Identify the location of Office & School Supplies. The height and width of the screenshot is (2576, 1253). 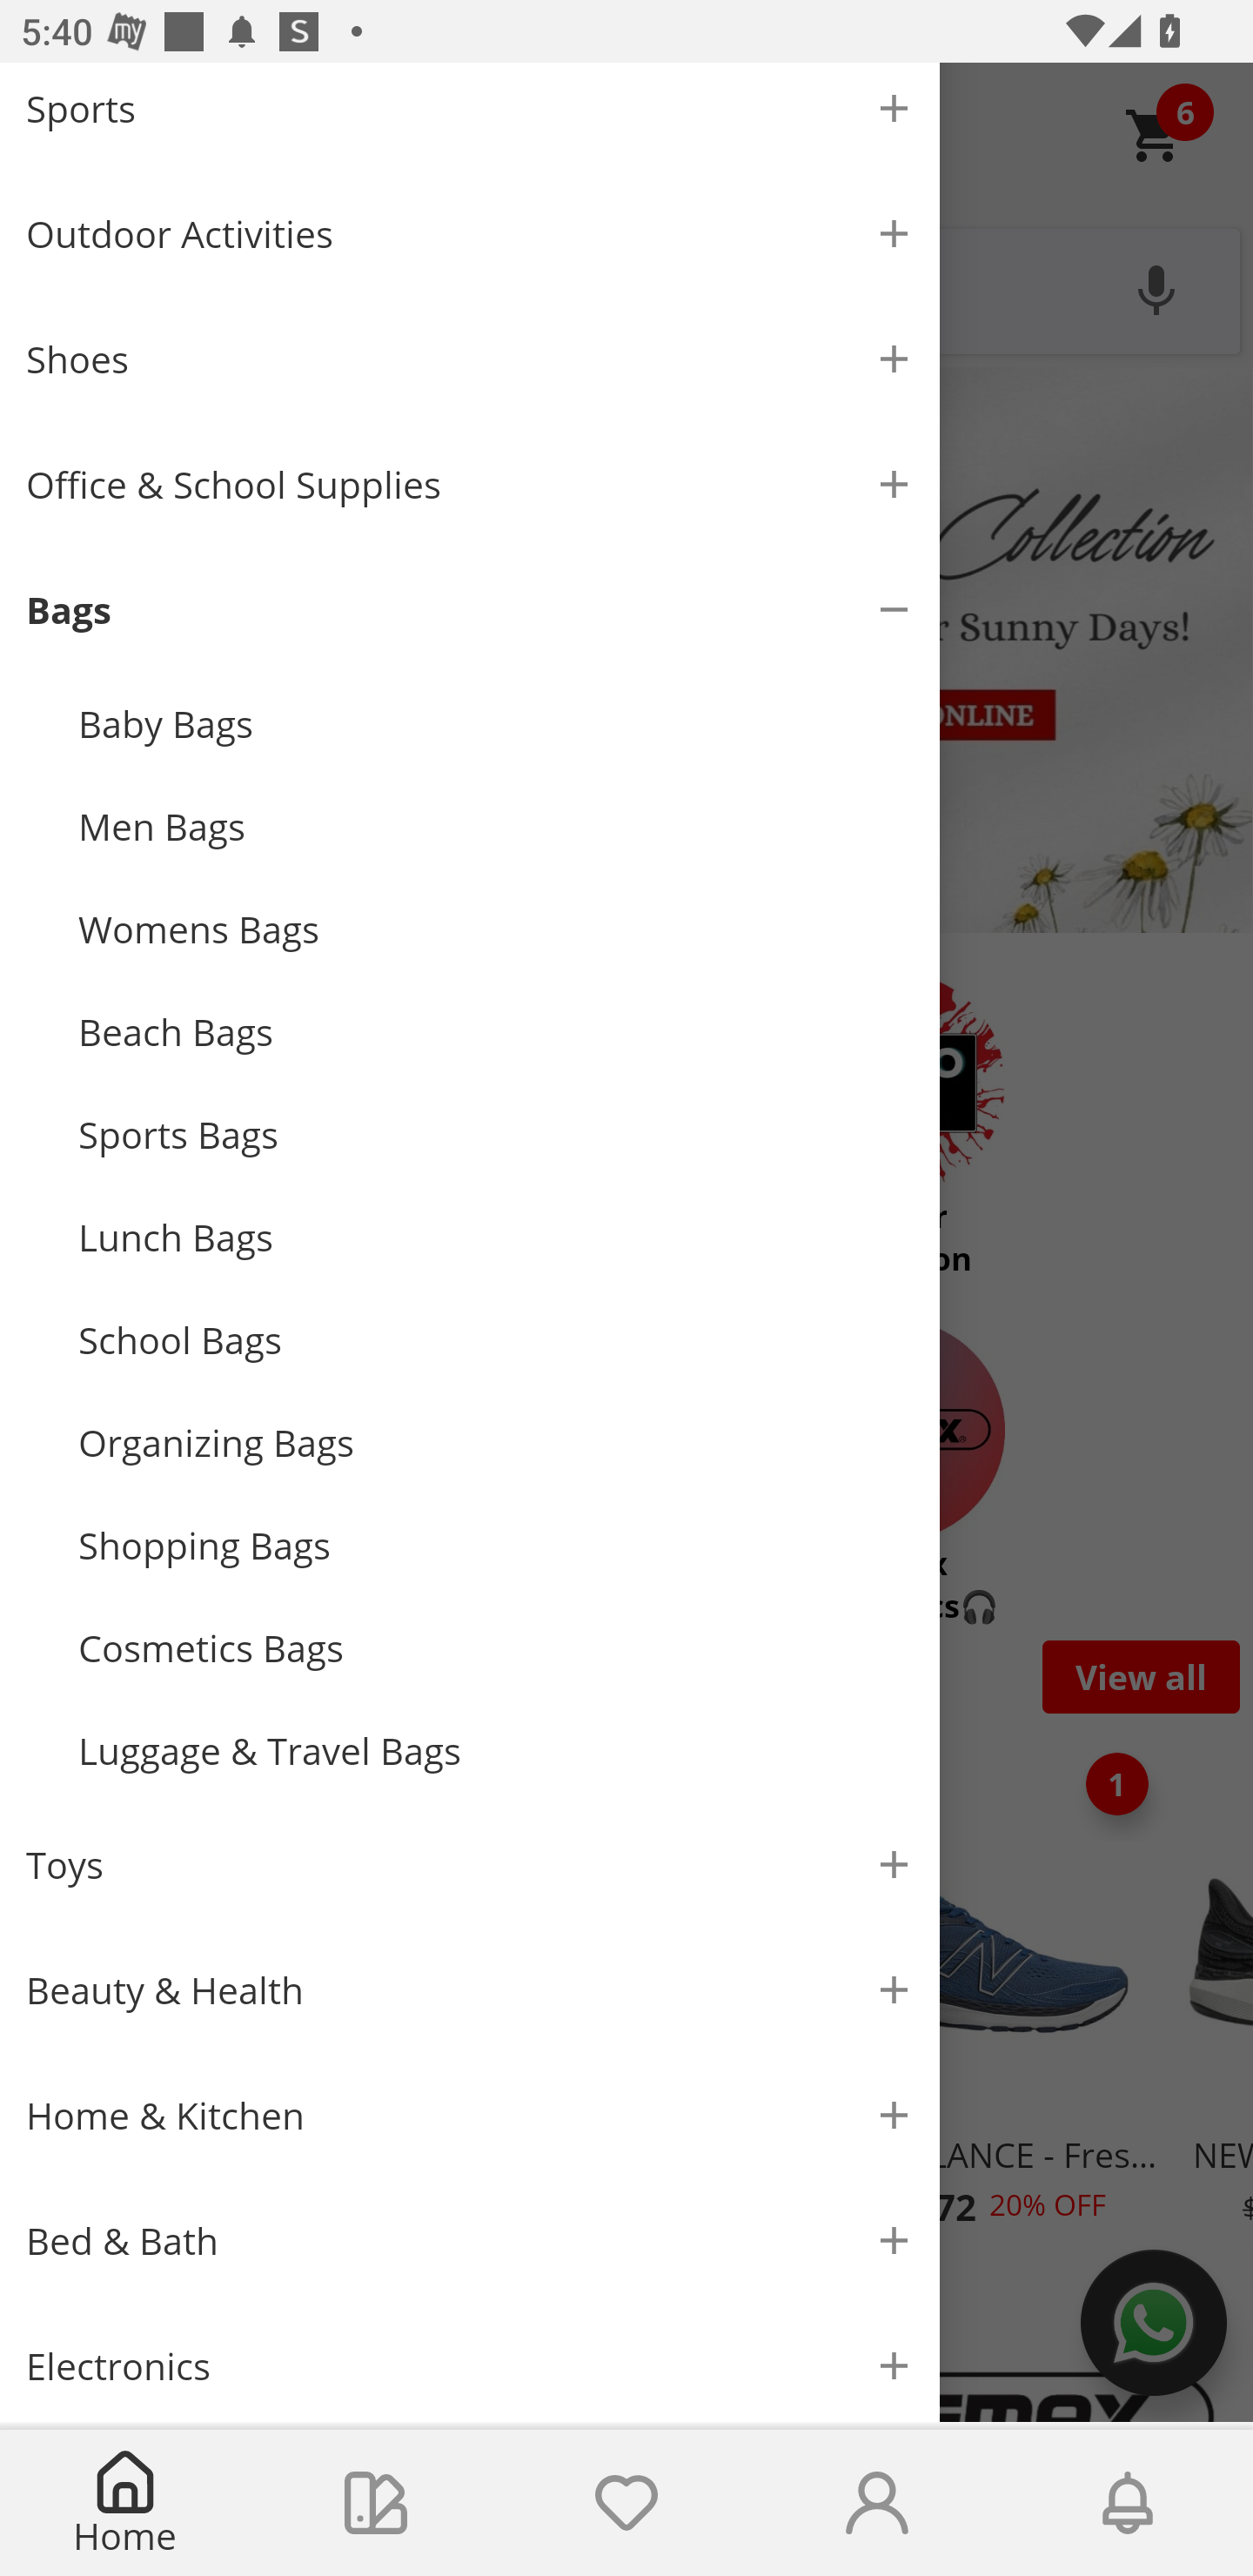
(470, 484).